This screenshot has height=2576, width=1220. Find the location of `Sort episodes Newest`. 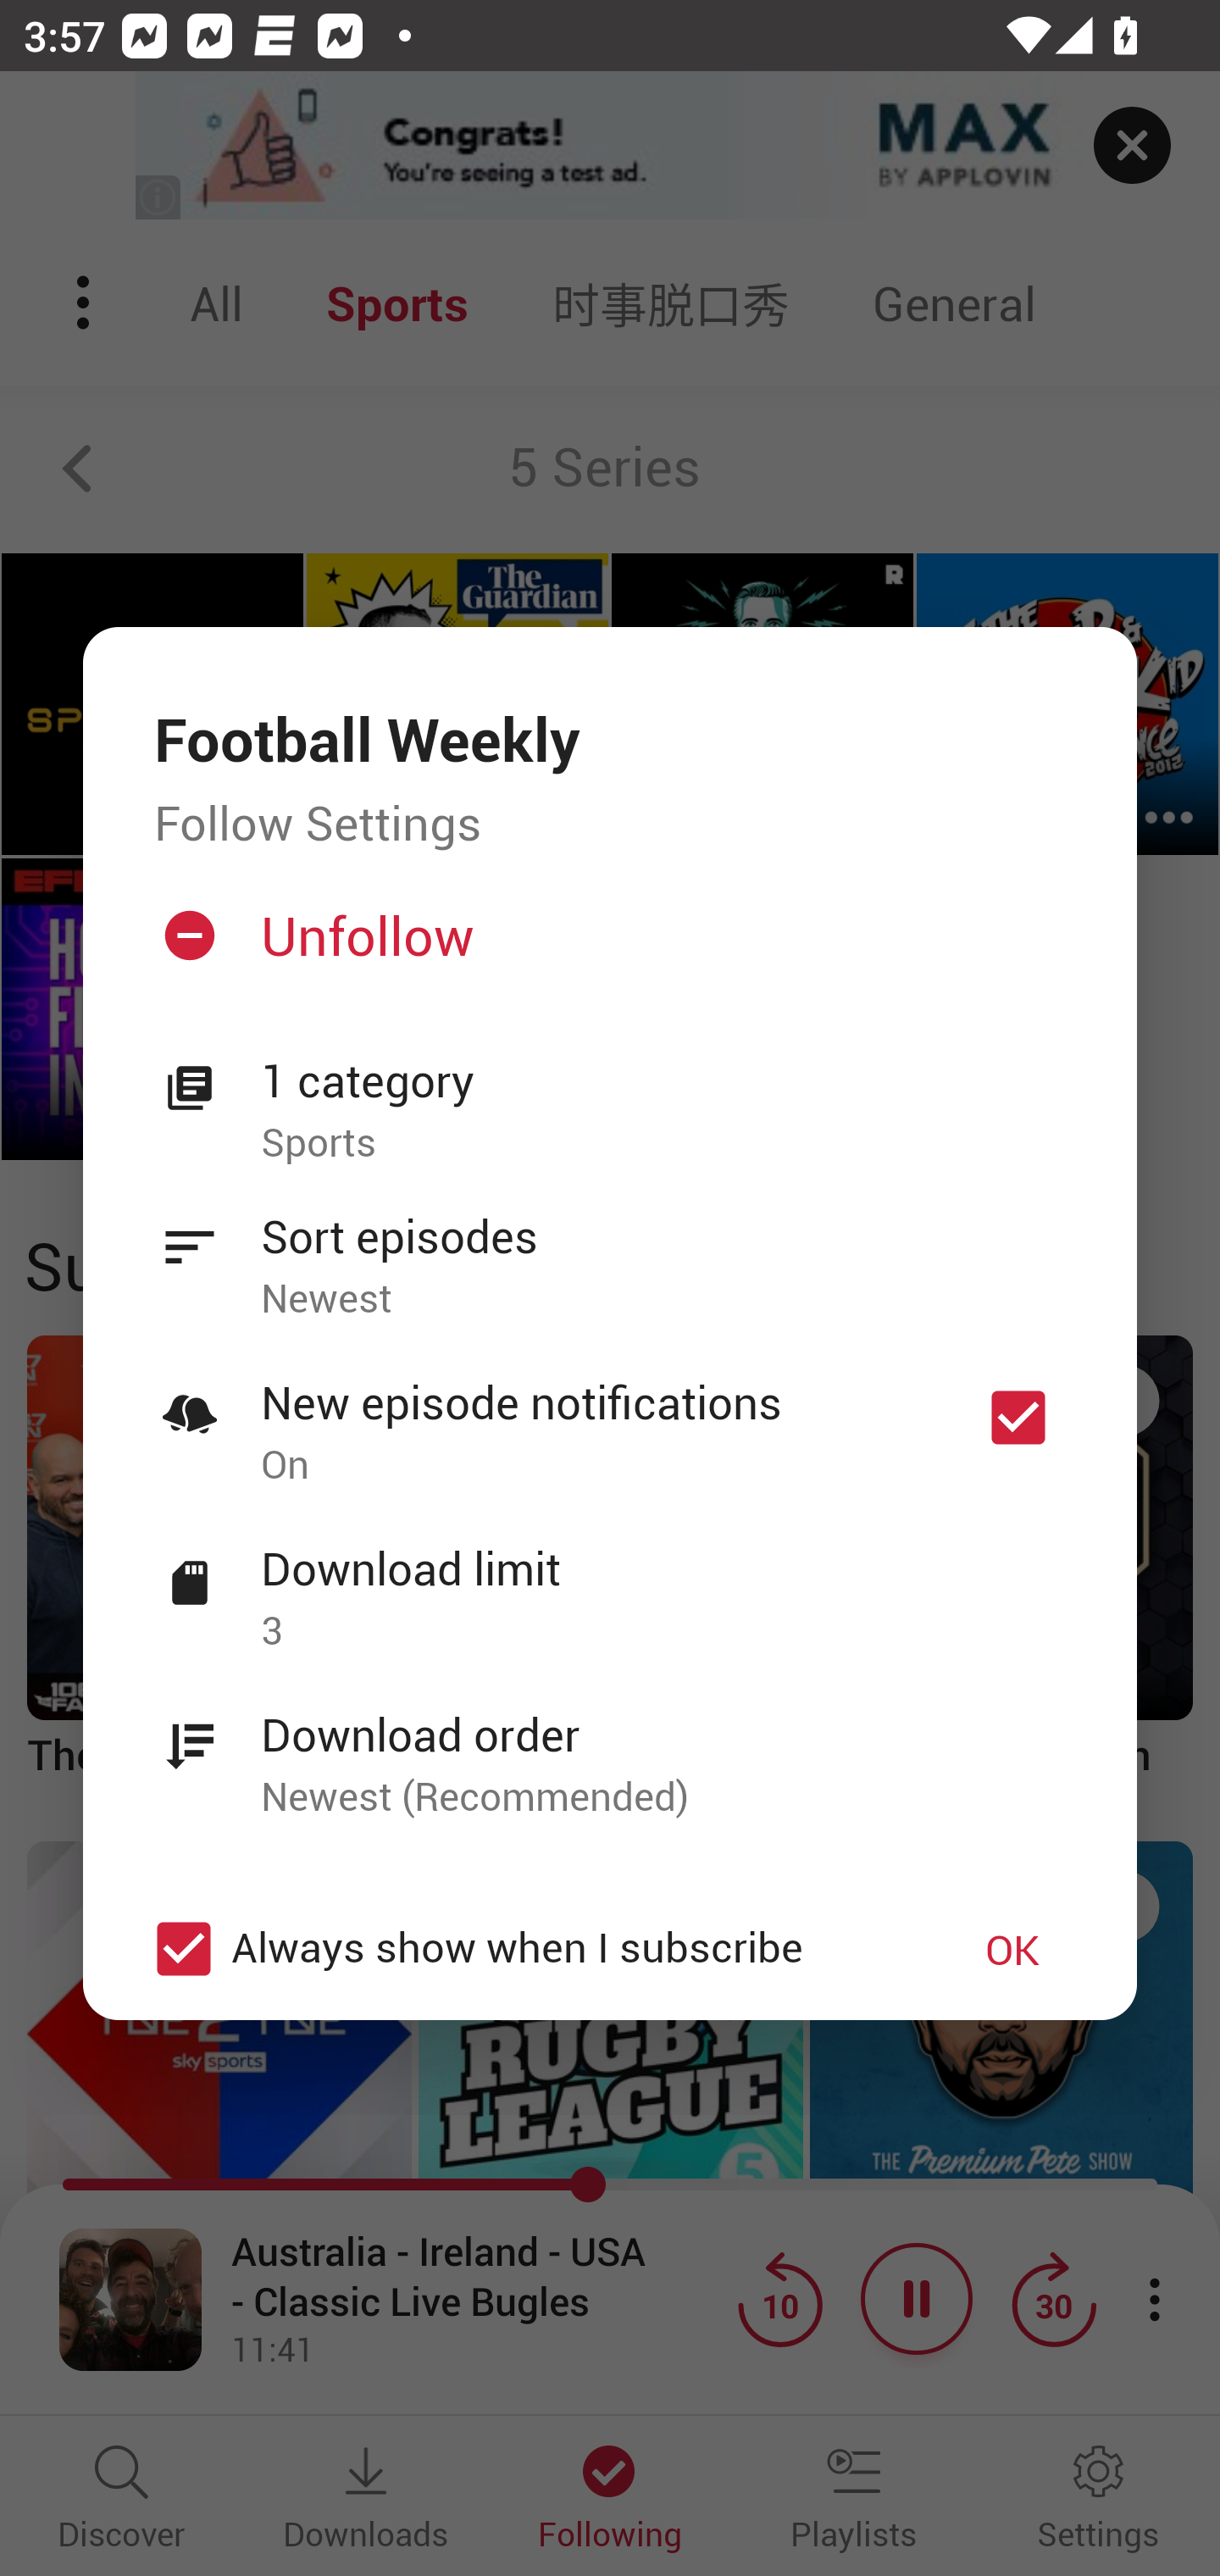

Sort episodes Newest is located at coordinates (610, 1249).